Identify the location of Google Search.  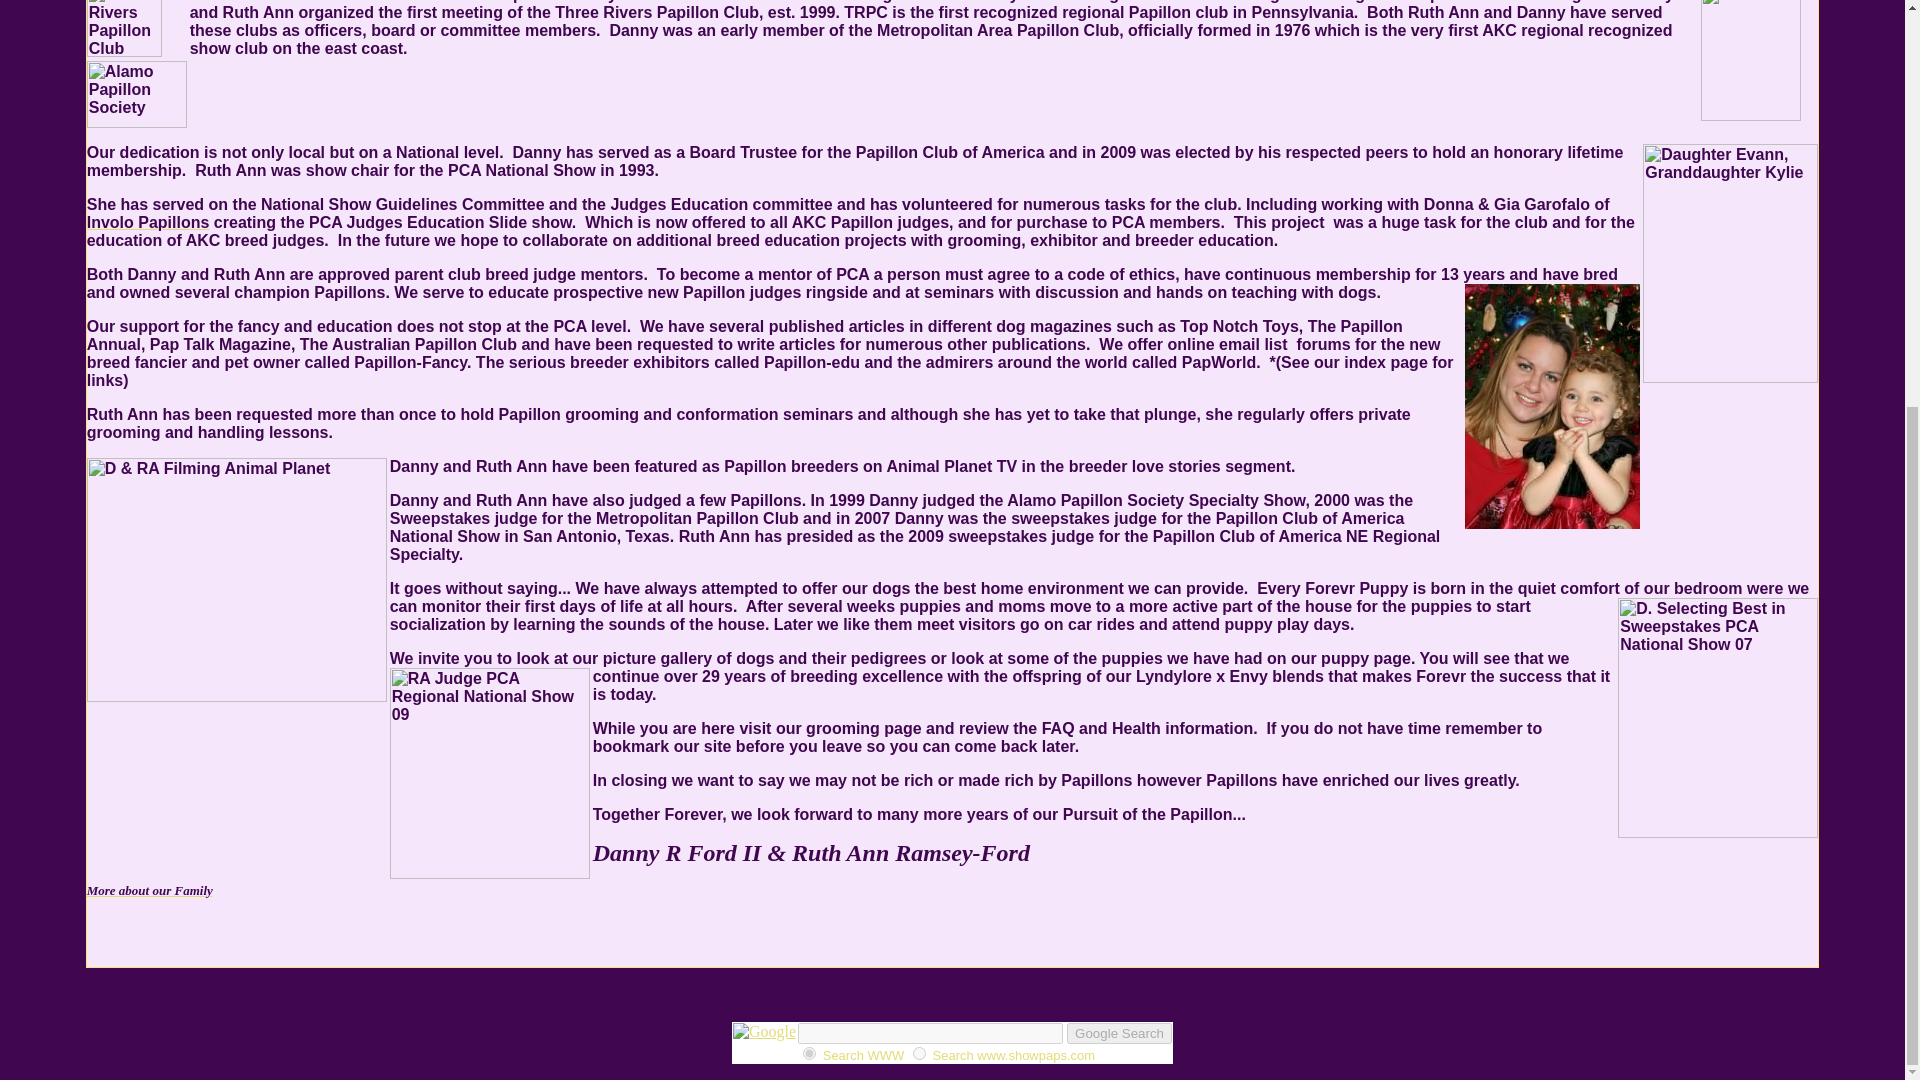
(1119, 1033).